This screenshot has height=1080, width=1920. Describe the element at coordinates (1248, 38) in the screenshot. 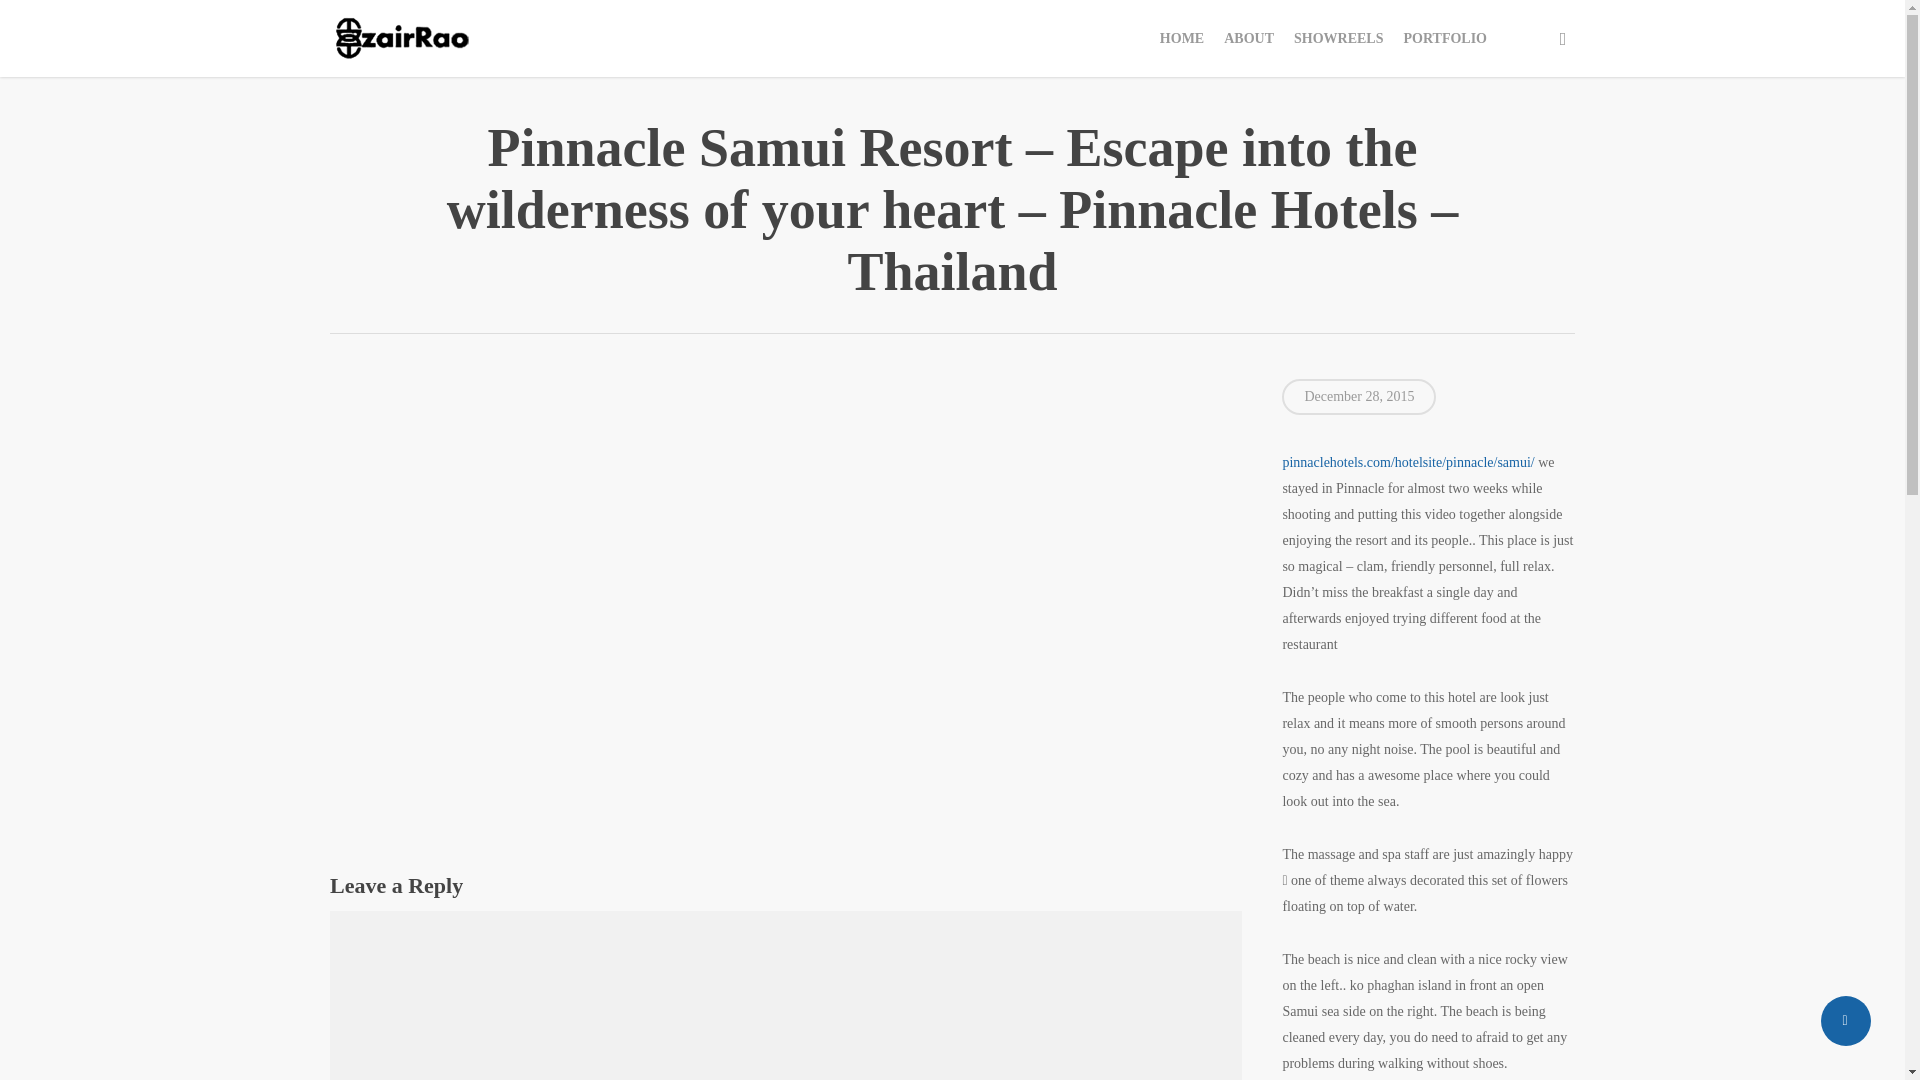

I see `ABOUT` at that location.